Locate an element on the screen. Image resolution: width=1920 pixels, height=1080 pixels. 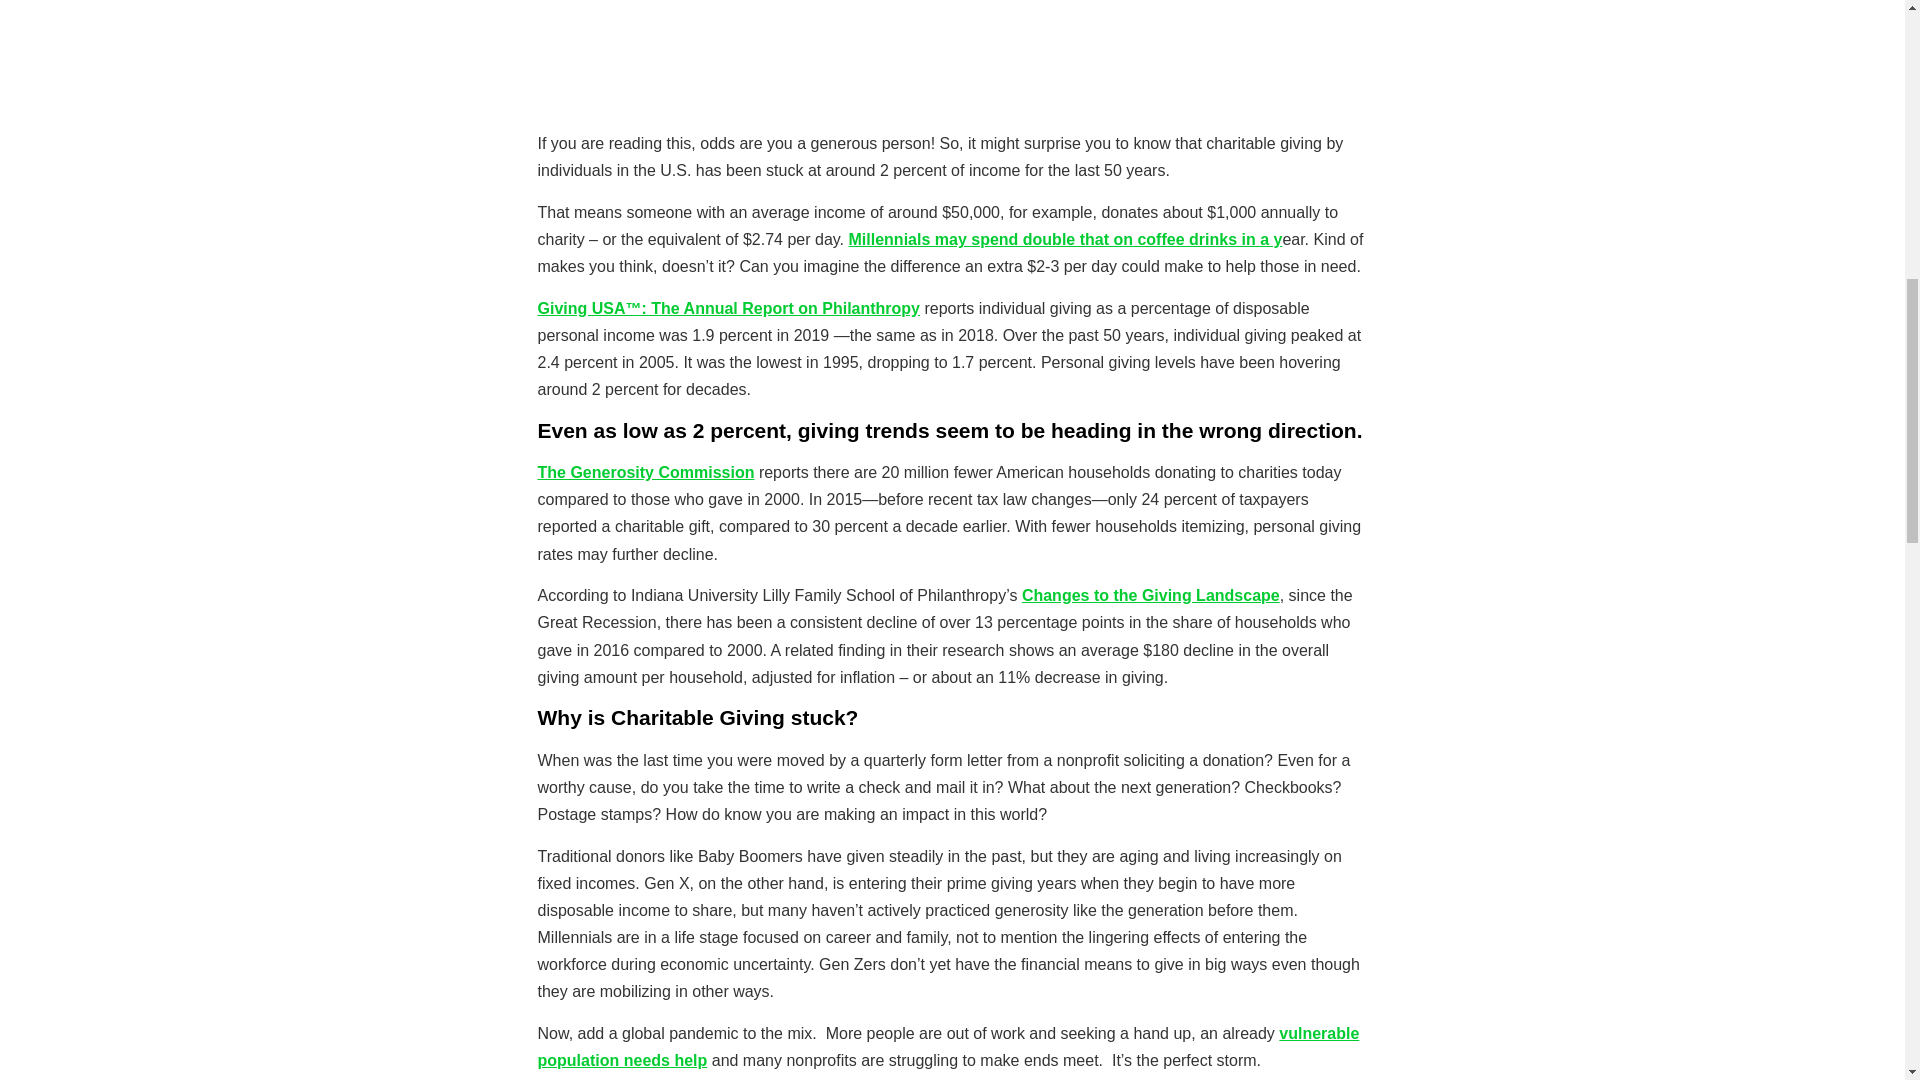
Millennials may spend double that on coffee drinks in a y is located at coordinates (1065, 240).